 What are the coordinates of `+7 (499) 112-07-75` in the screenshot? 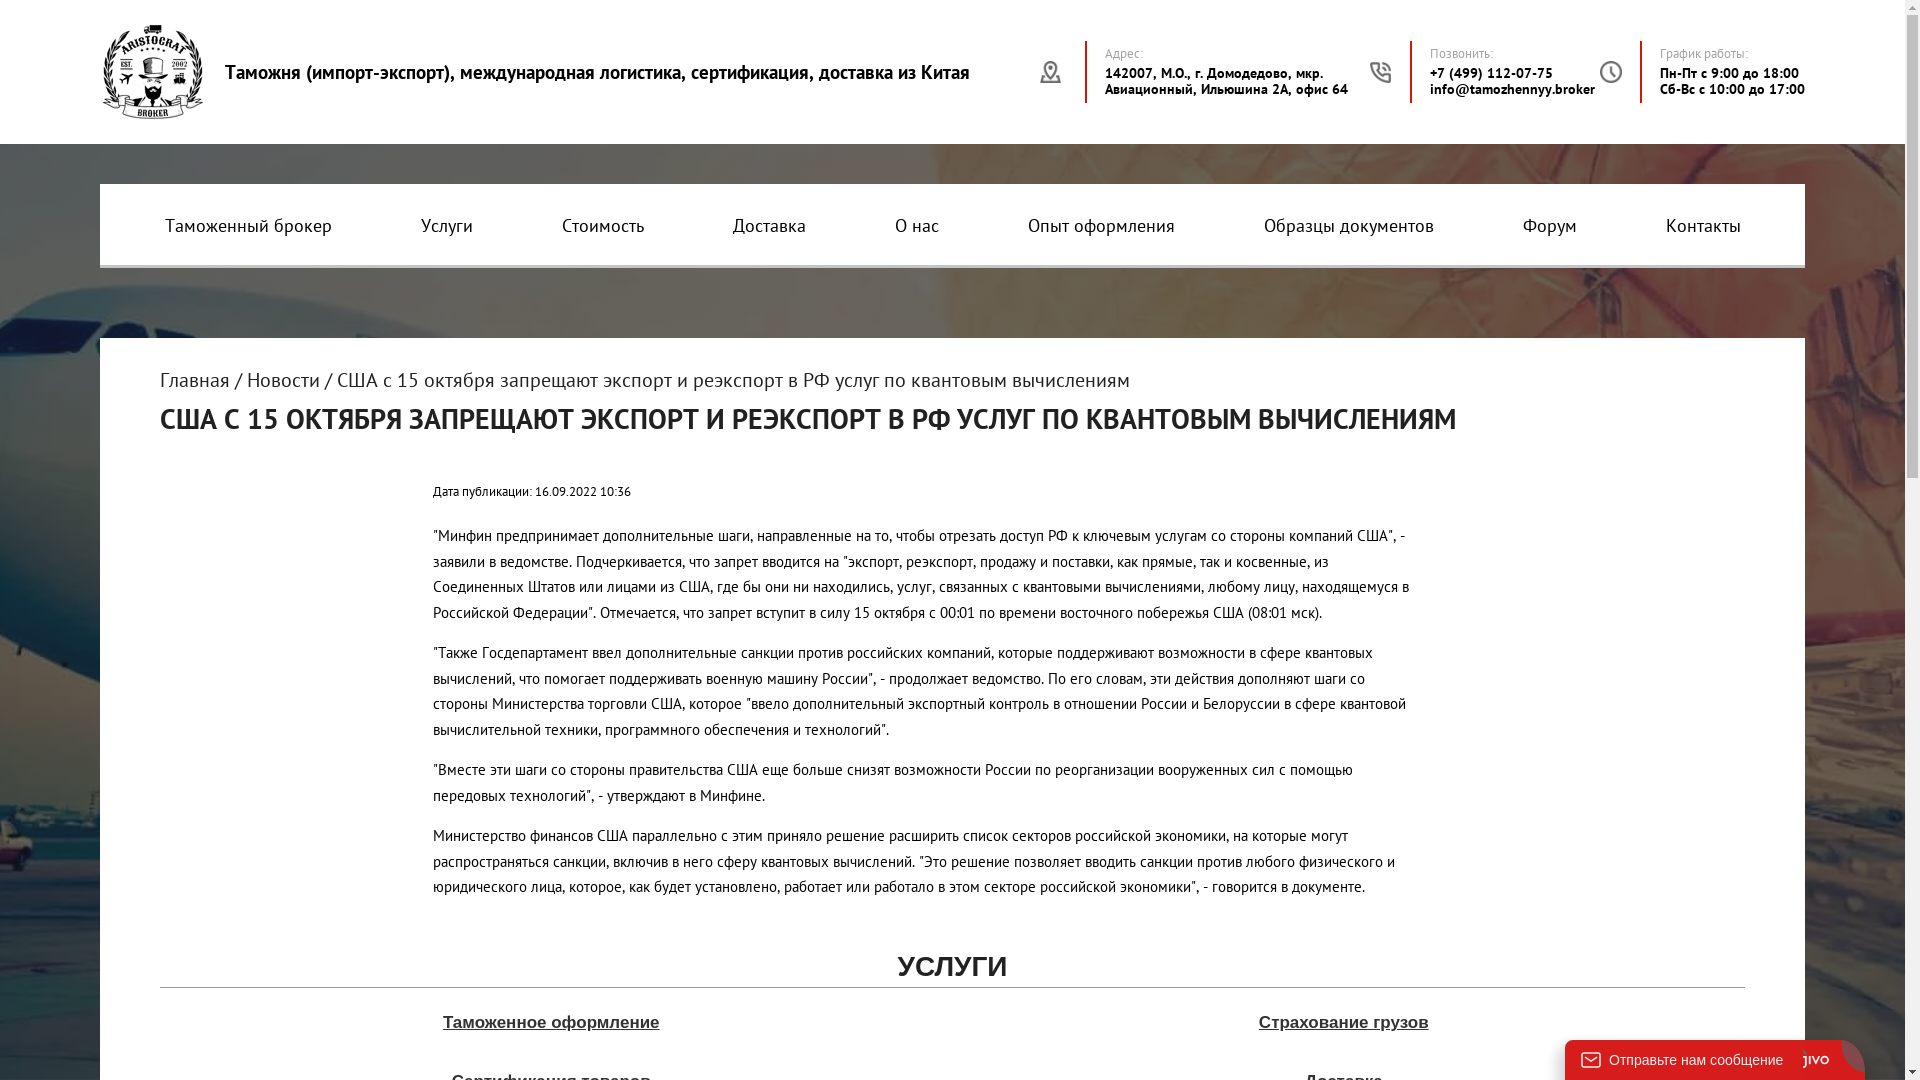 It's located at (1492, 73).